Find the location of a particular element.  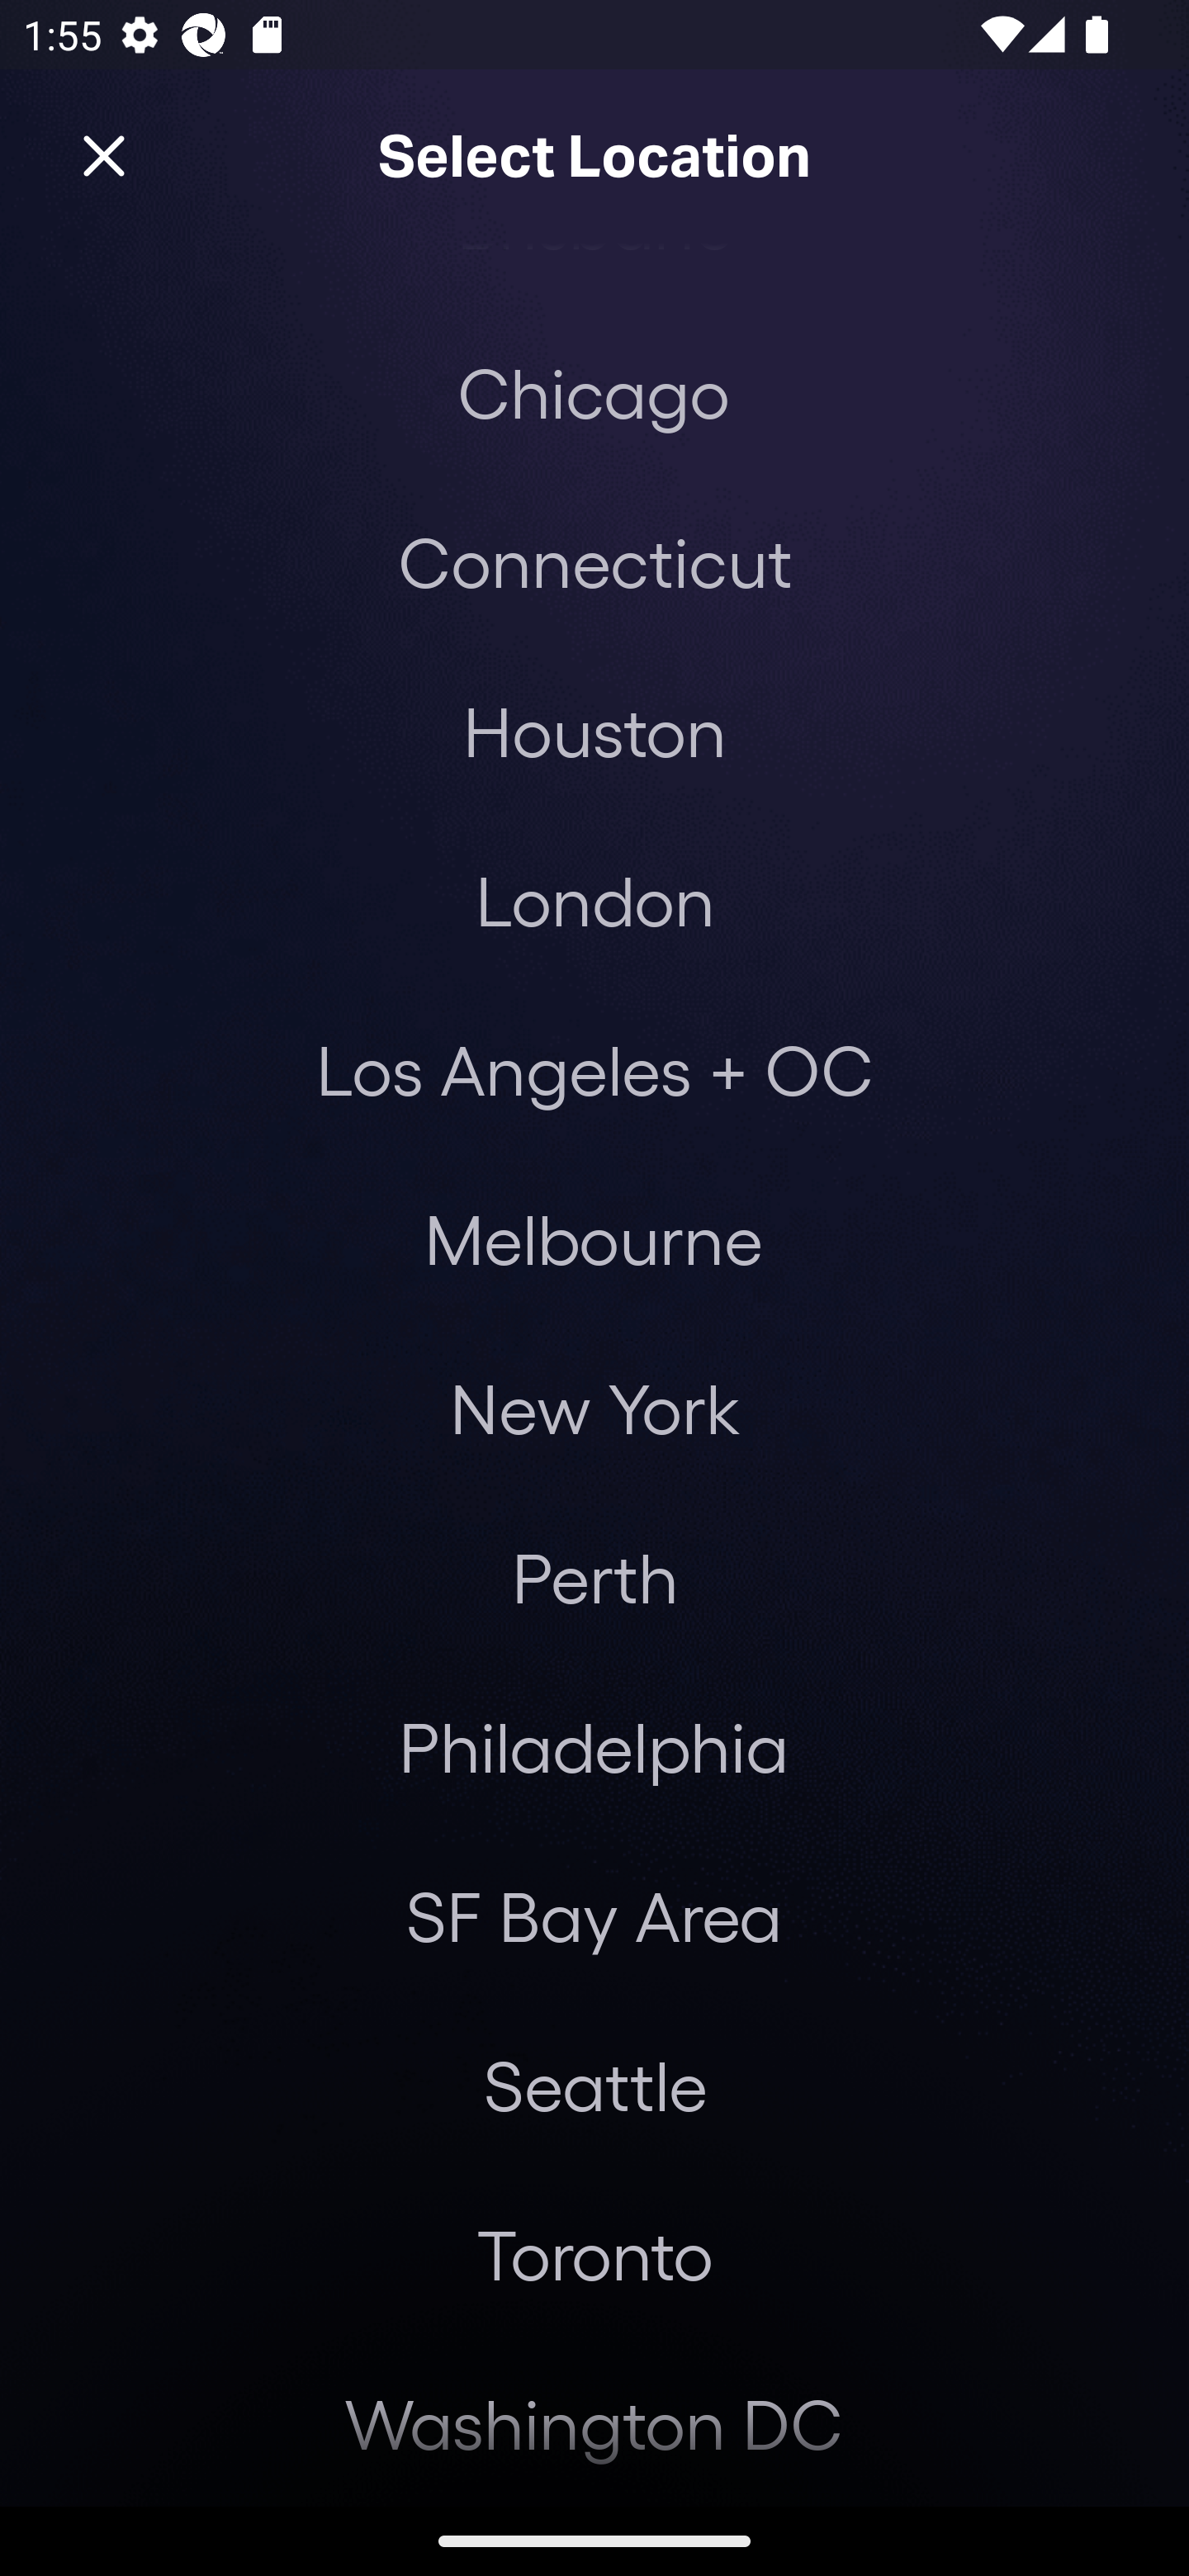

Melbourne is located at coordinates (593, 1238).